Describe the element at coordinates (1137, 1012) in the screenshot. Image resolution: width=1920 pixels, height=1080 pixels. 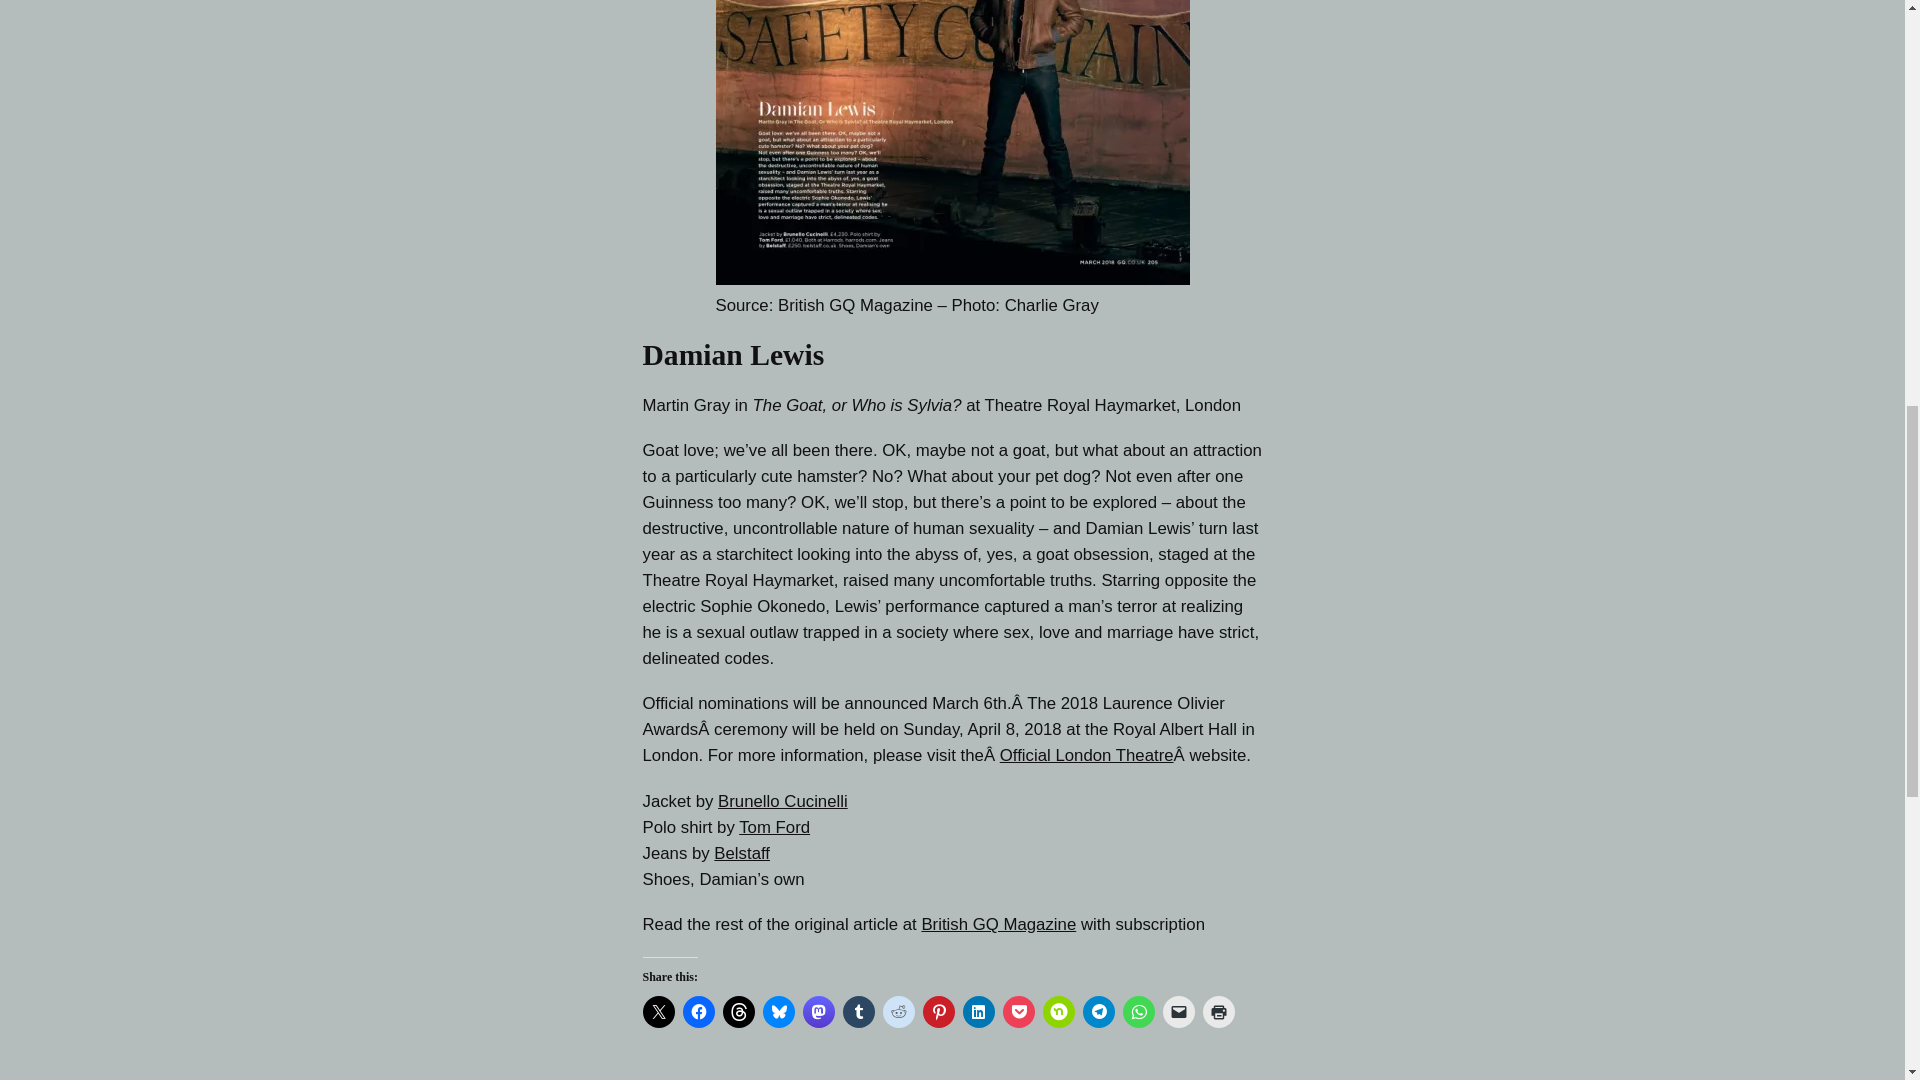
I see `Click to share on WhatsApp` at that location.